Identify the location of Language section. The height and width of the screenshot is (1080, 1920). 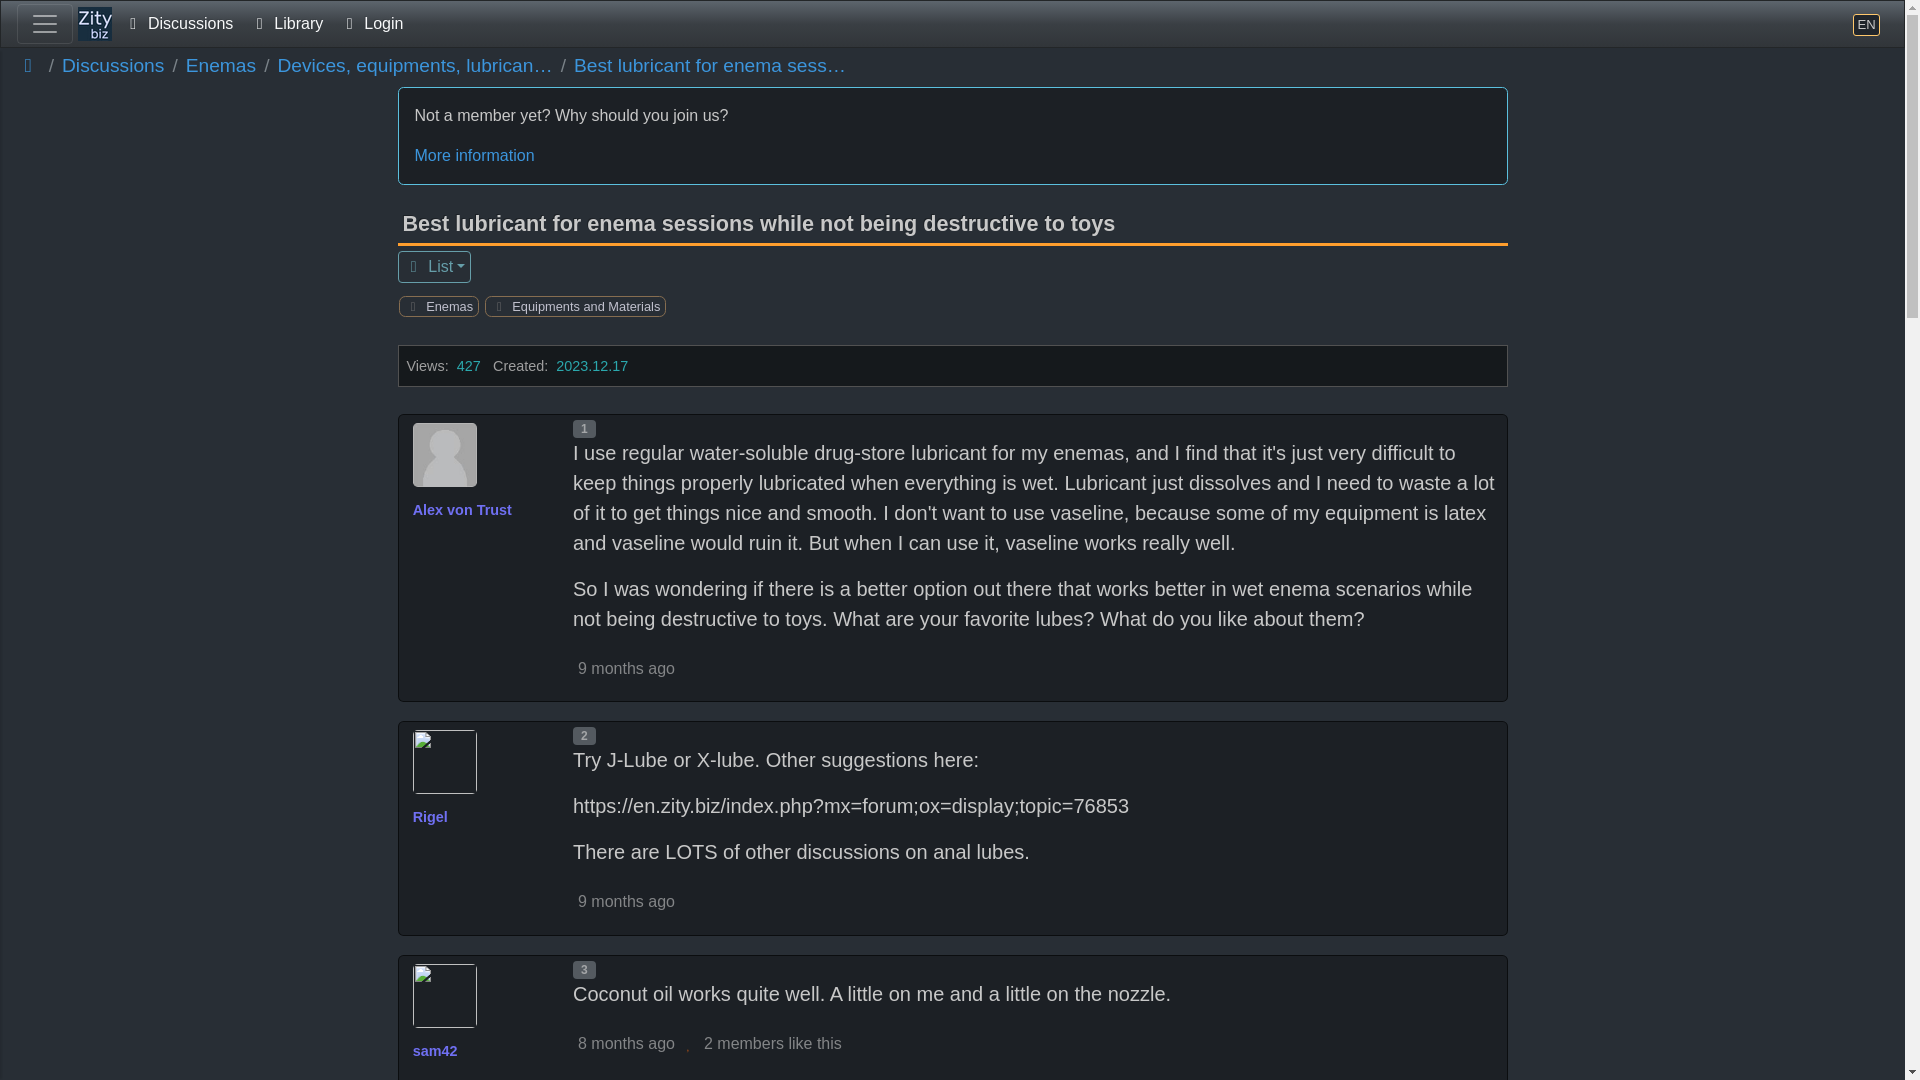
(1866, 24).